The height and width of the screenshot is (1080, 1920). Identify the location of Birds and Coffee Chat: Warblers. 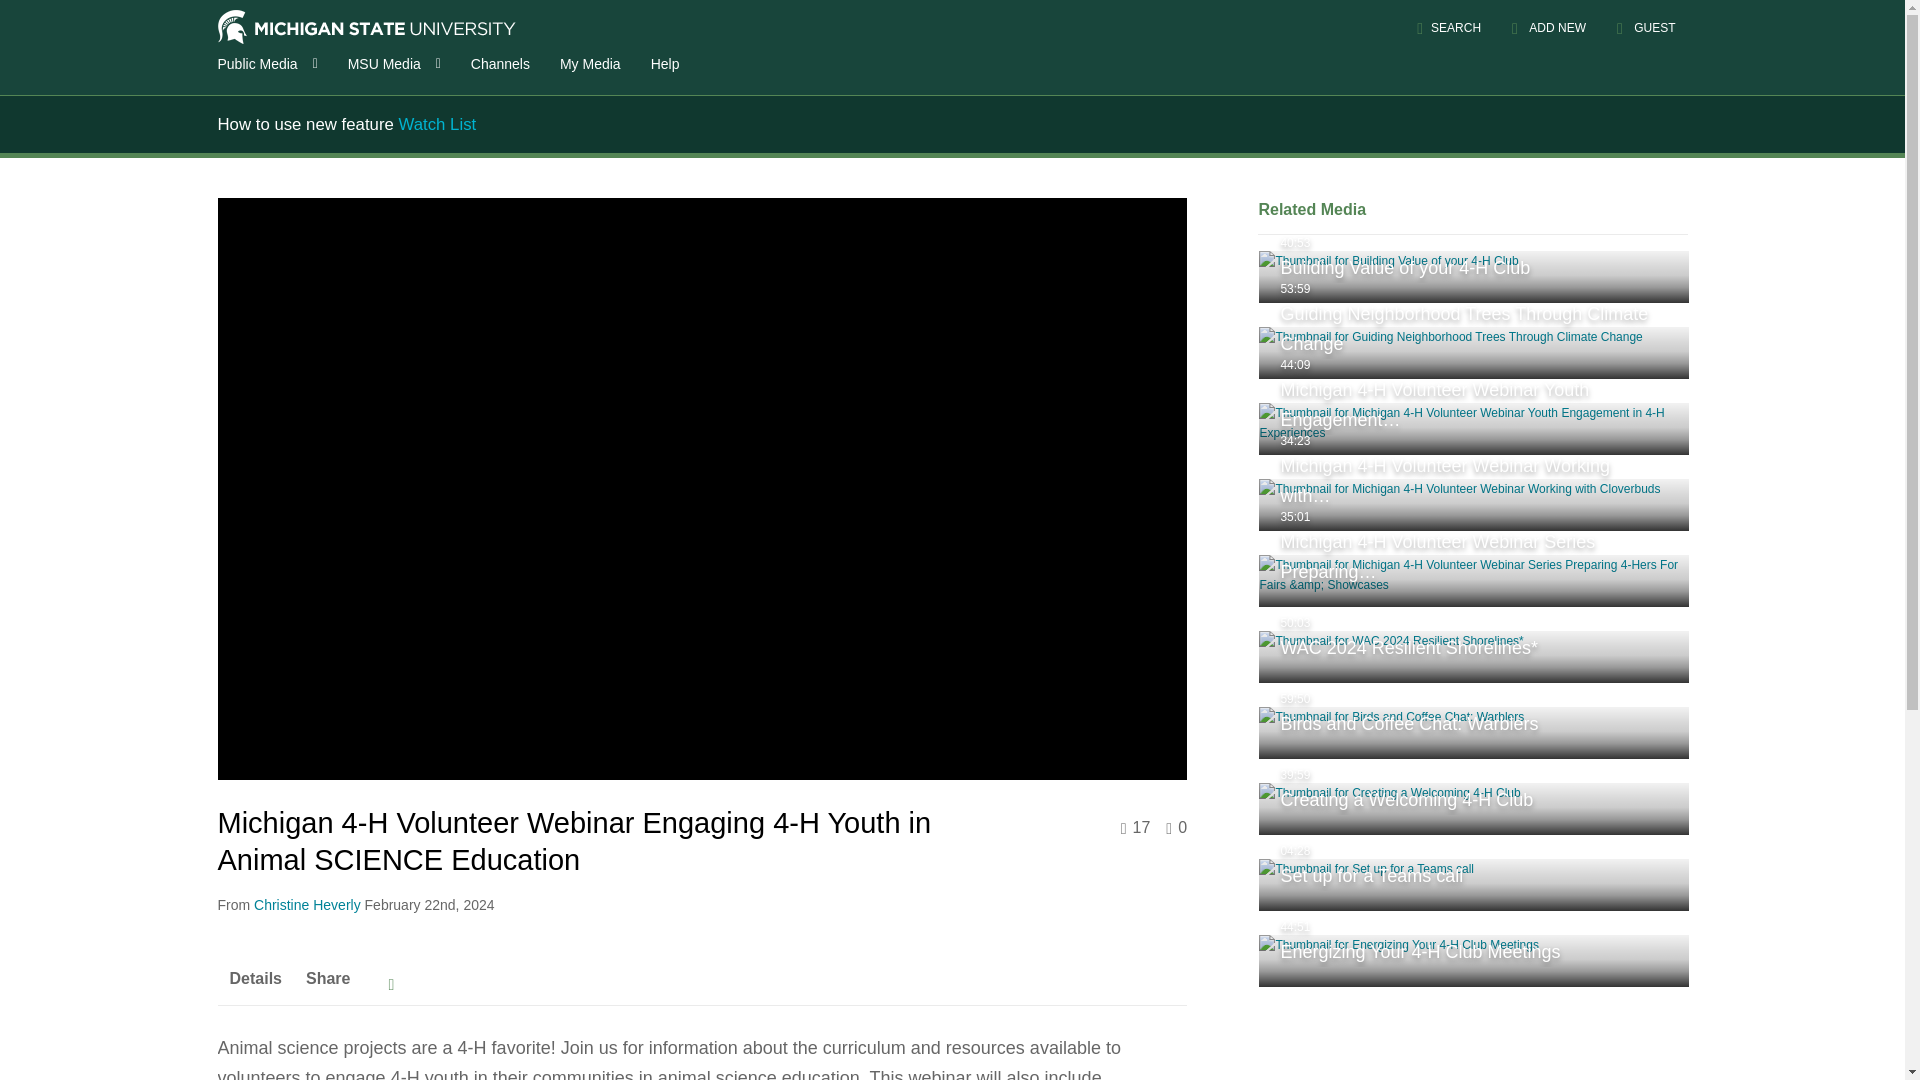
(1474, 733).